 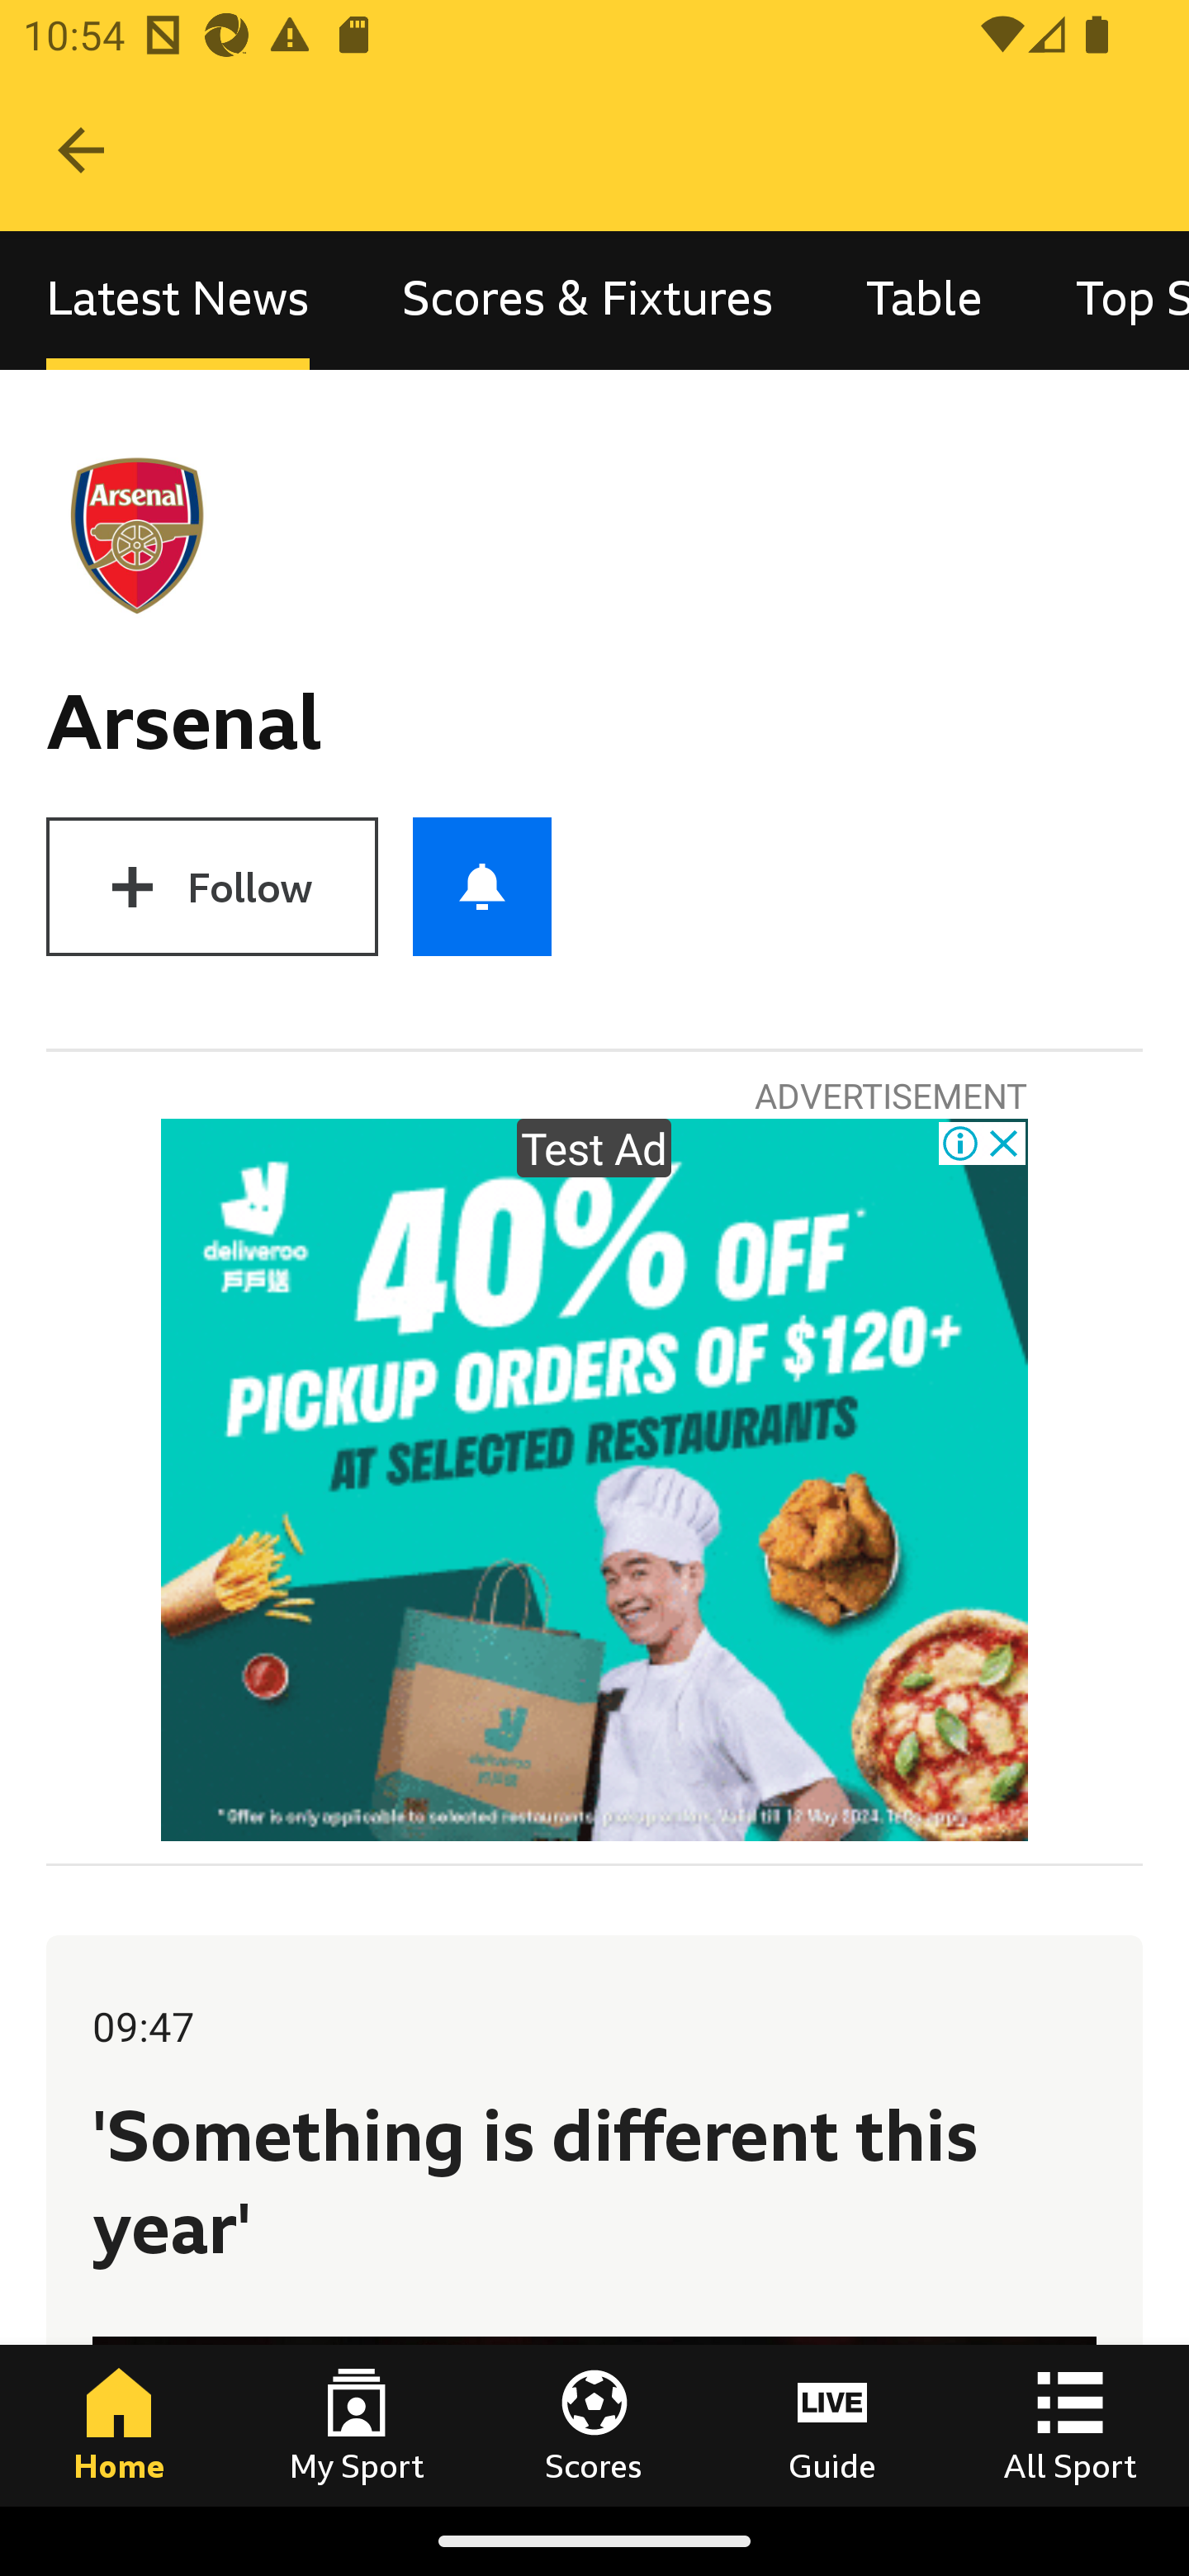 I want to click on Scores & Fixtures, so click(x=588, y=301).